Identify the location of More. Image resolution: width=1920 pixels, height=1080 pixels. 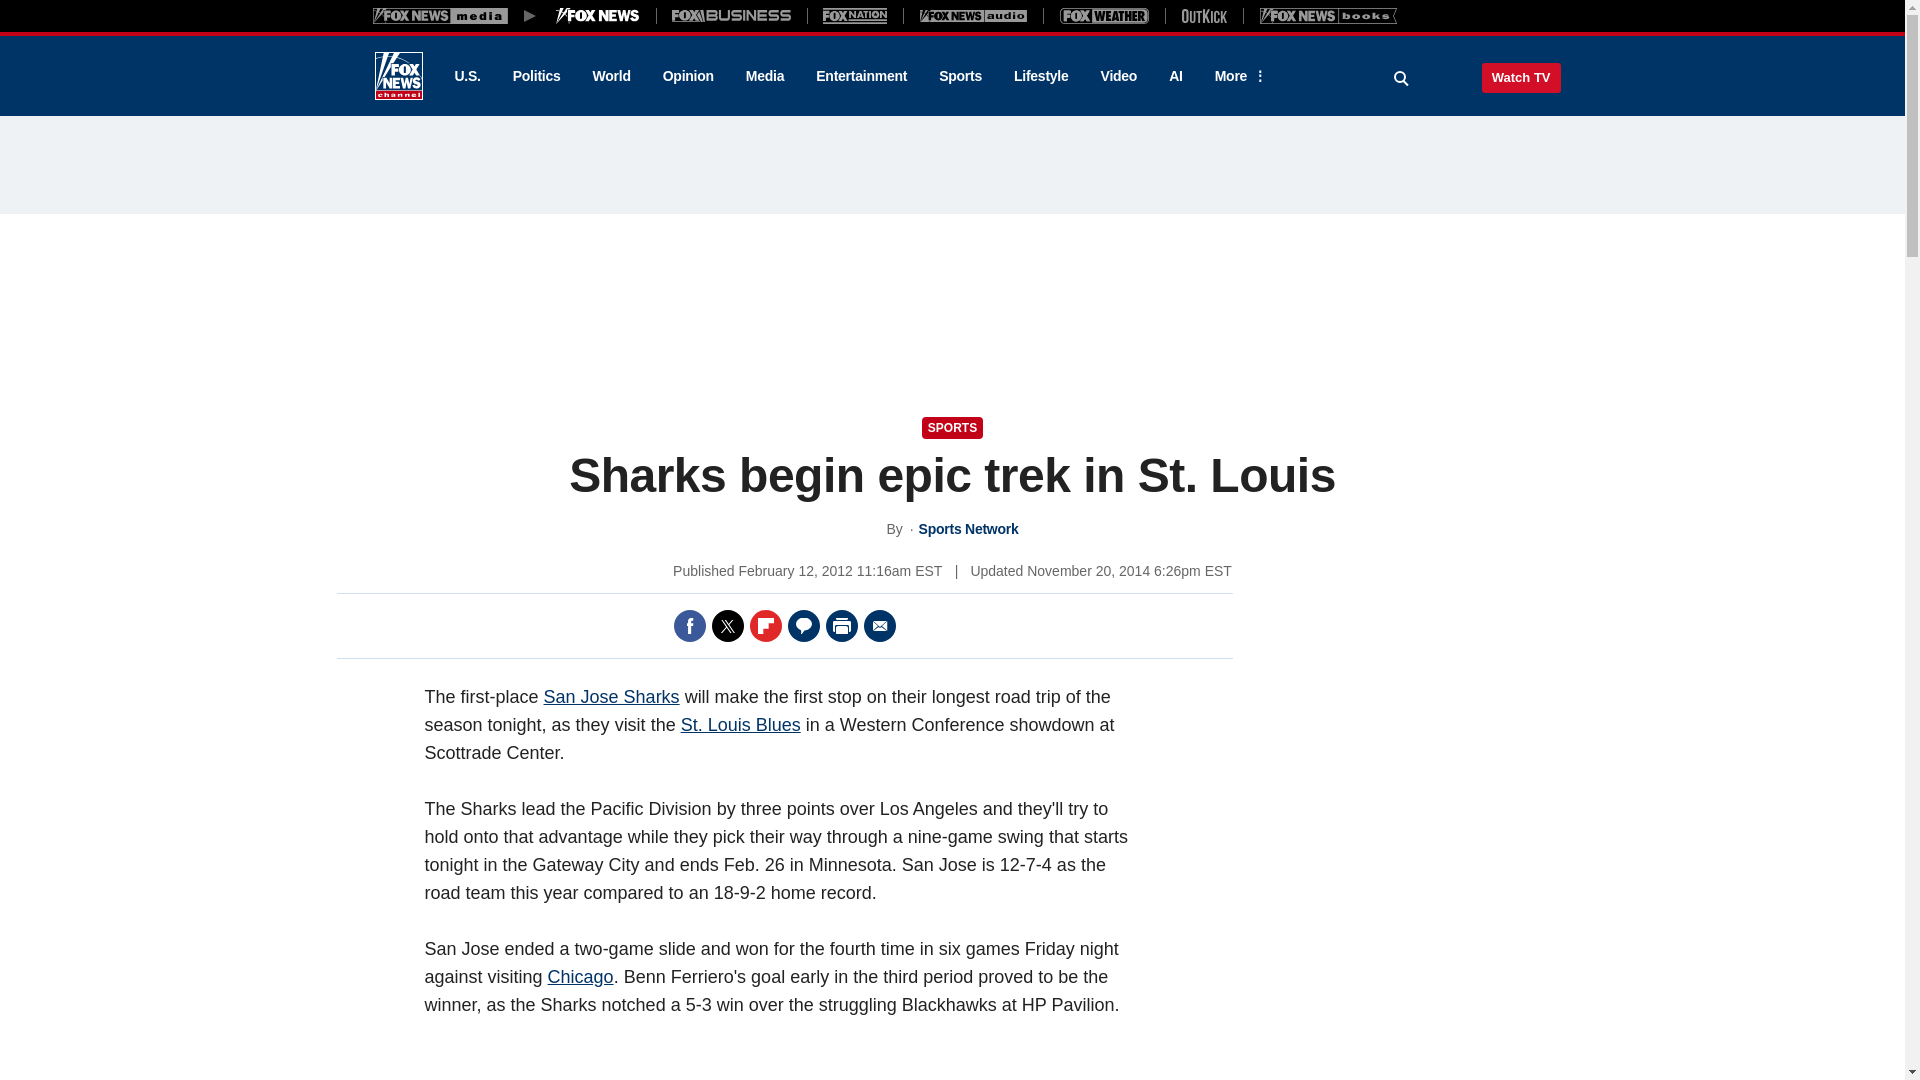
(1237, 76).